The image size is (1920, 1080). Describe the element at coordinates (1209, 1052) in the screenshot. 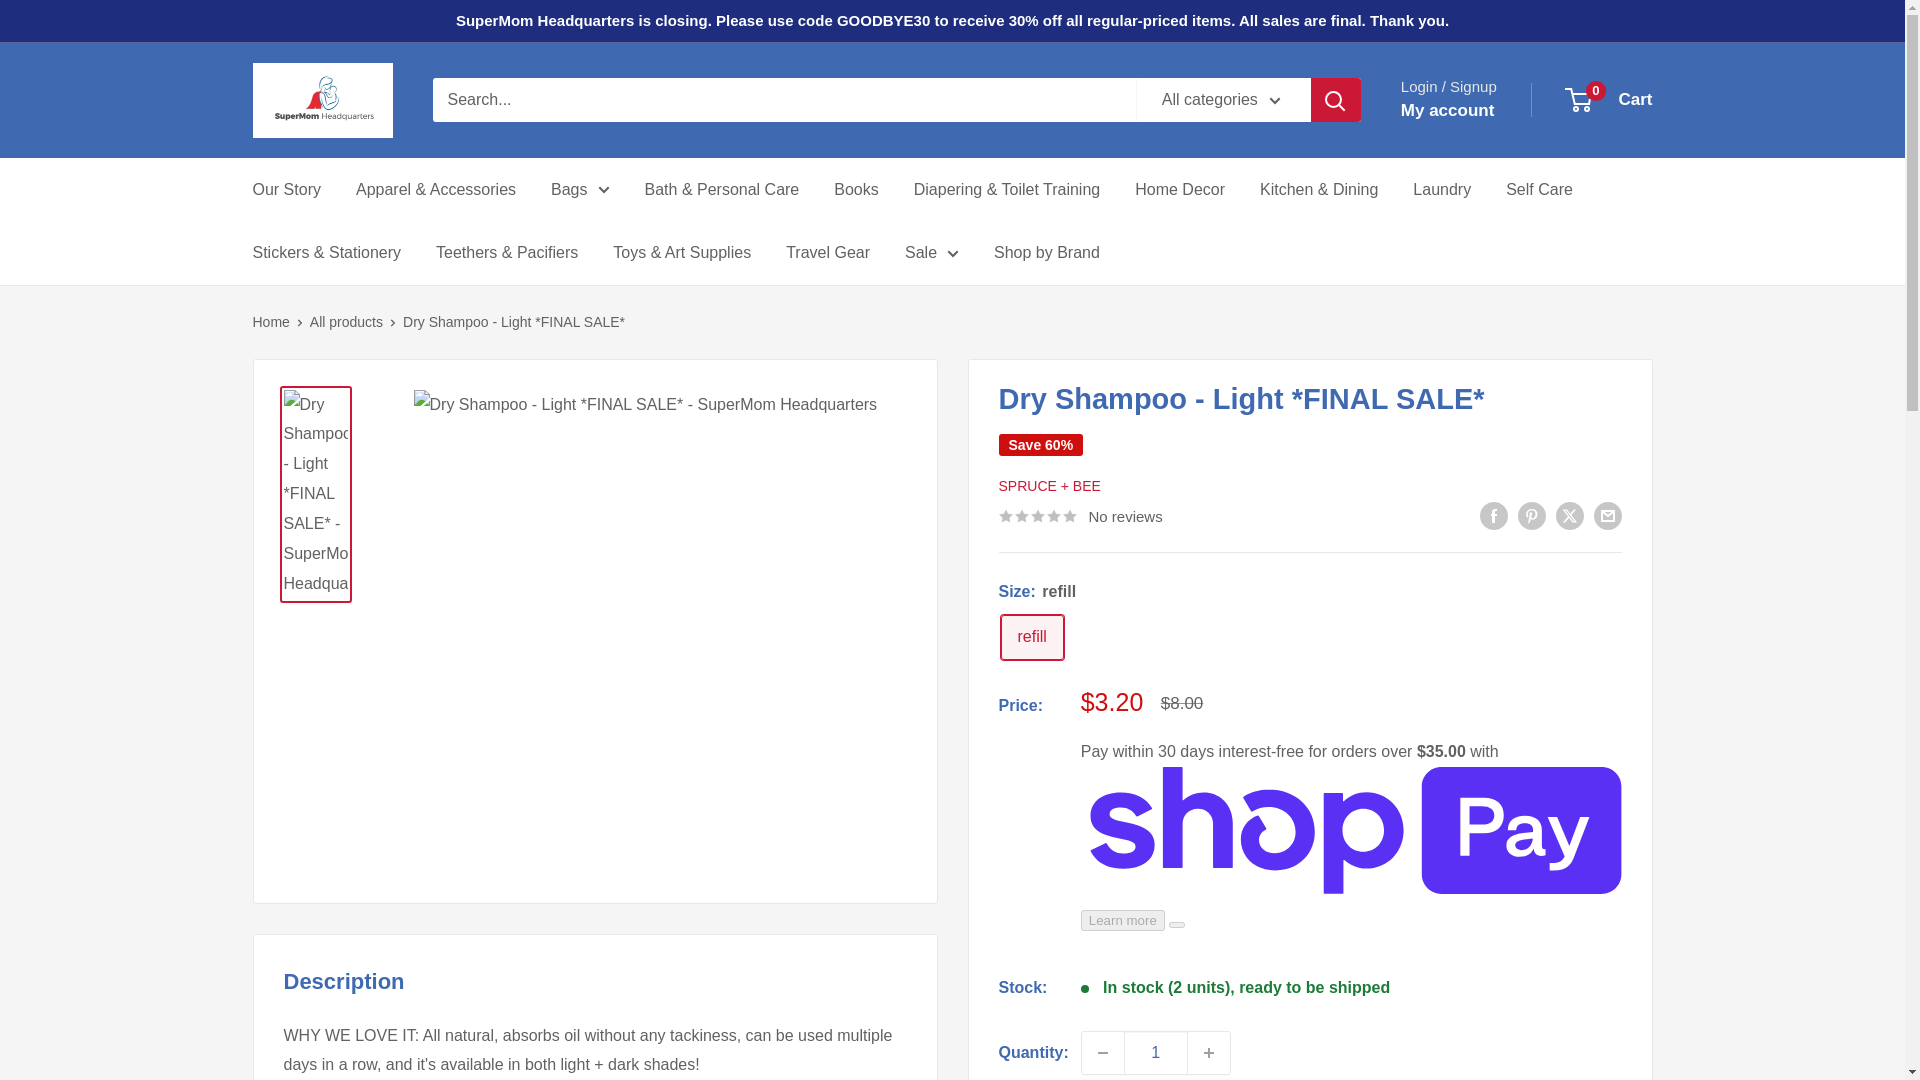

I see `Increase quantity by 1` at that location.